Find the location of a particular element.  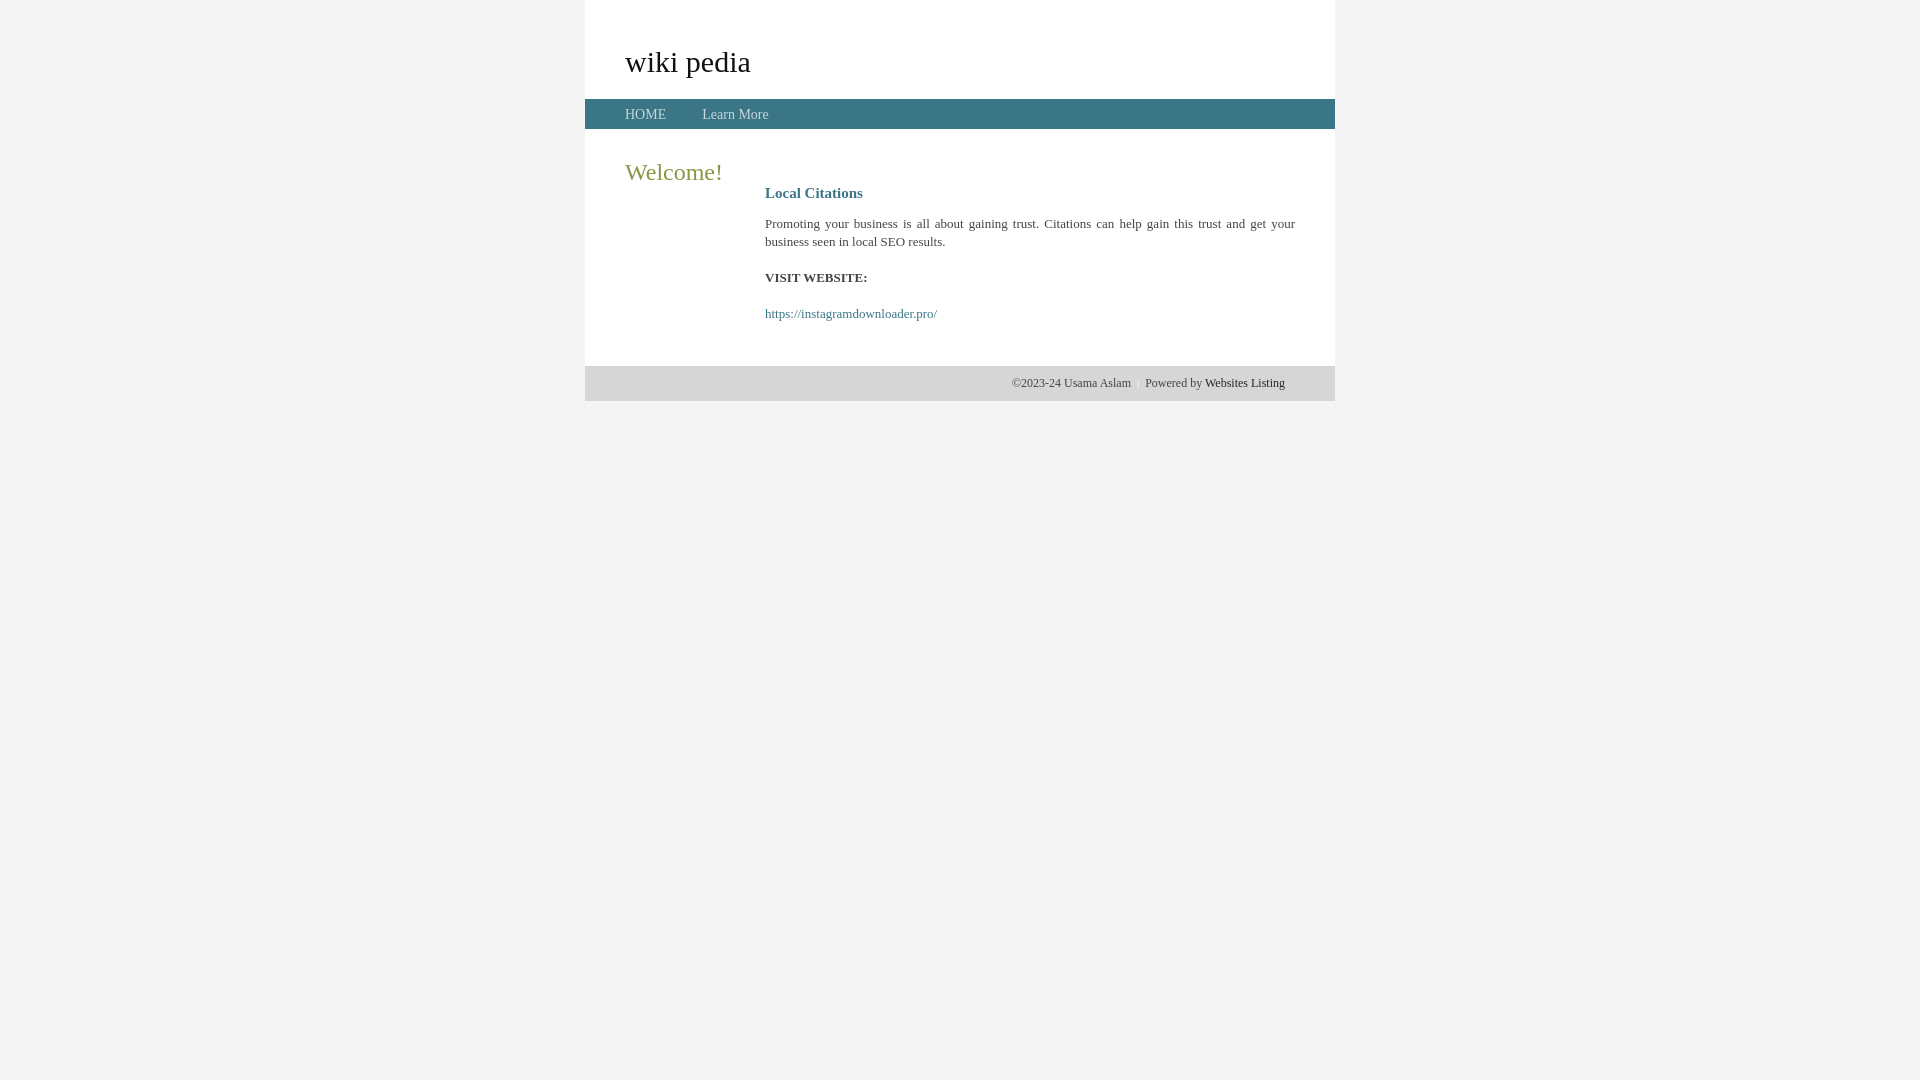

https://instagramdownloader.pro/ is located at coordinates (851, 314).